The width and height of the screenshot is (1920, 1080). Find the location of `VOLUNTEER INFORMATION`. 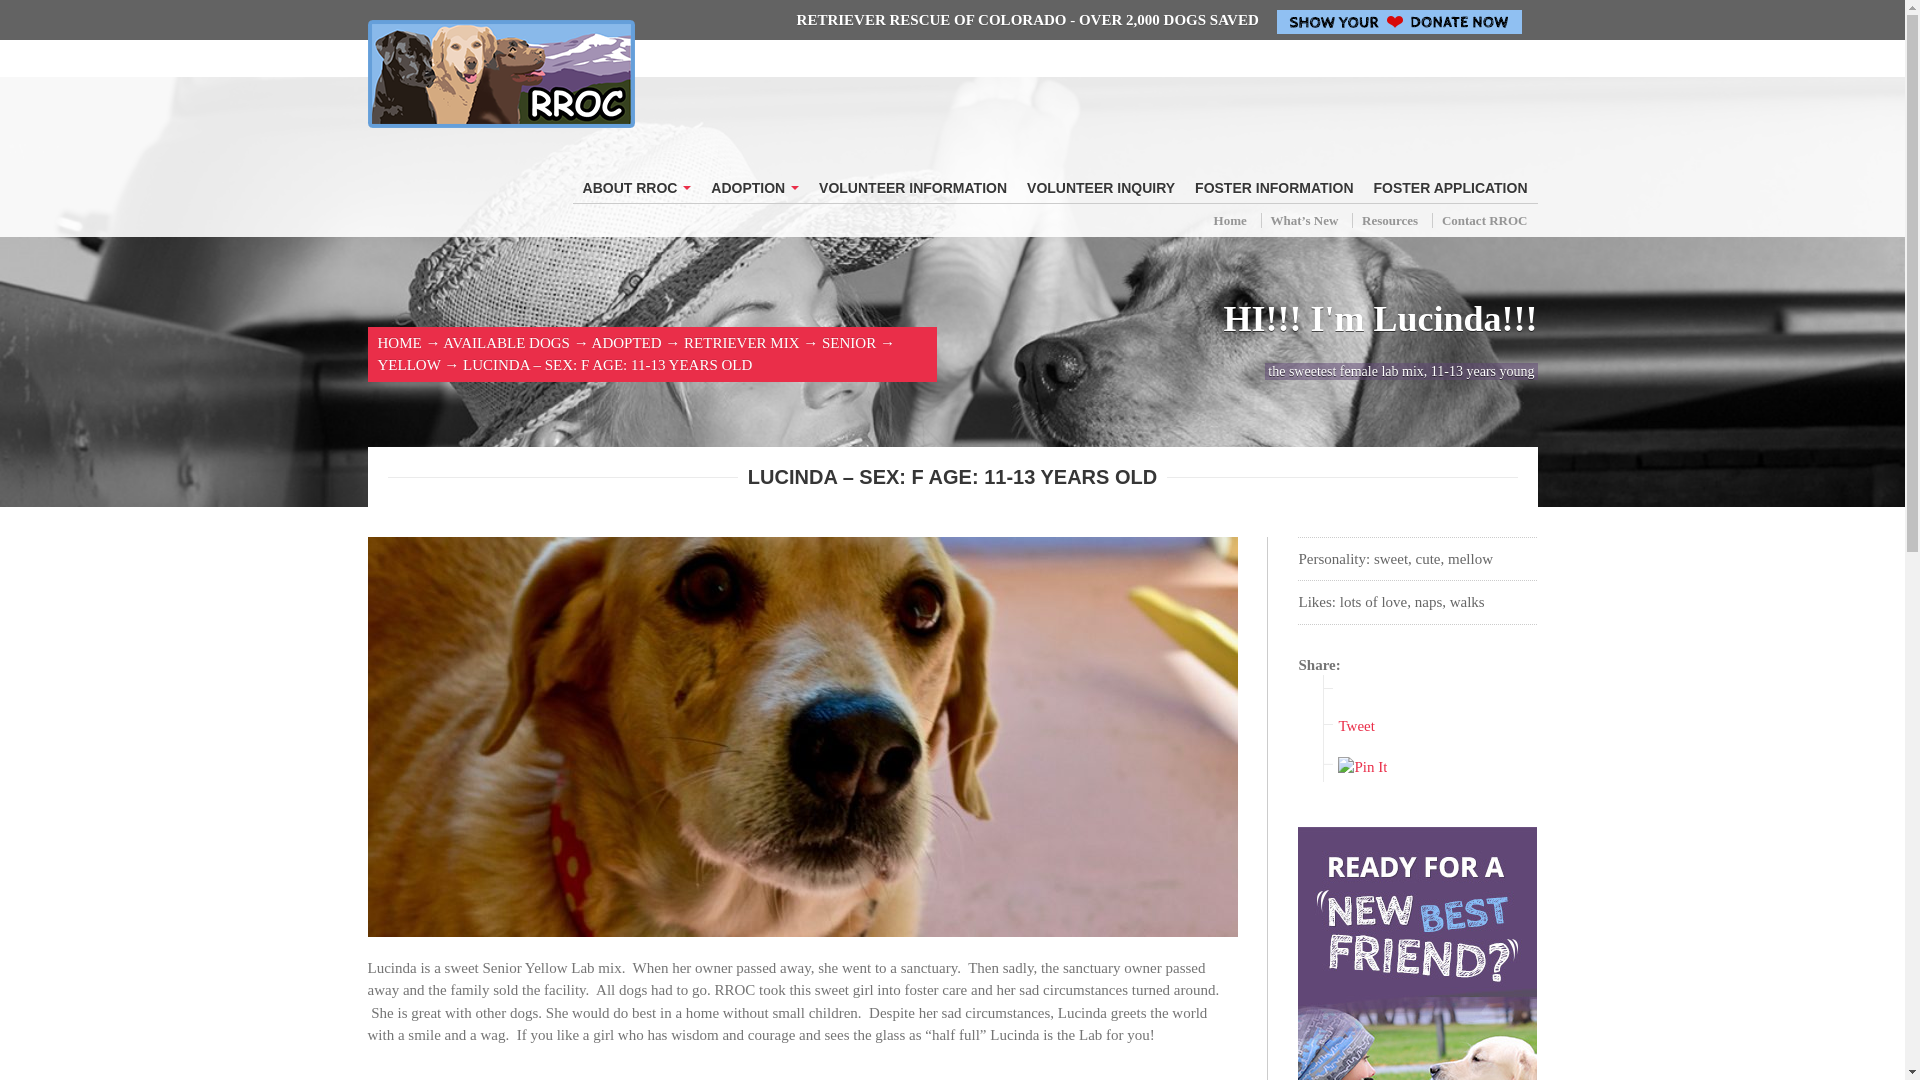

VOLUNTEER INFORMATION is located at coordinates (912, 188).